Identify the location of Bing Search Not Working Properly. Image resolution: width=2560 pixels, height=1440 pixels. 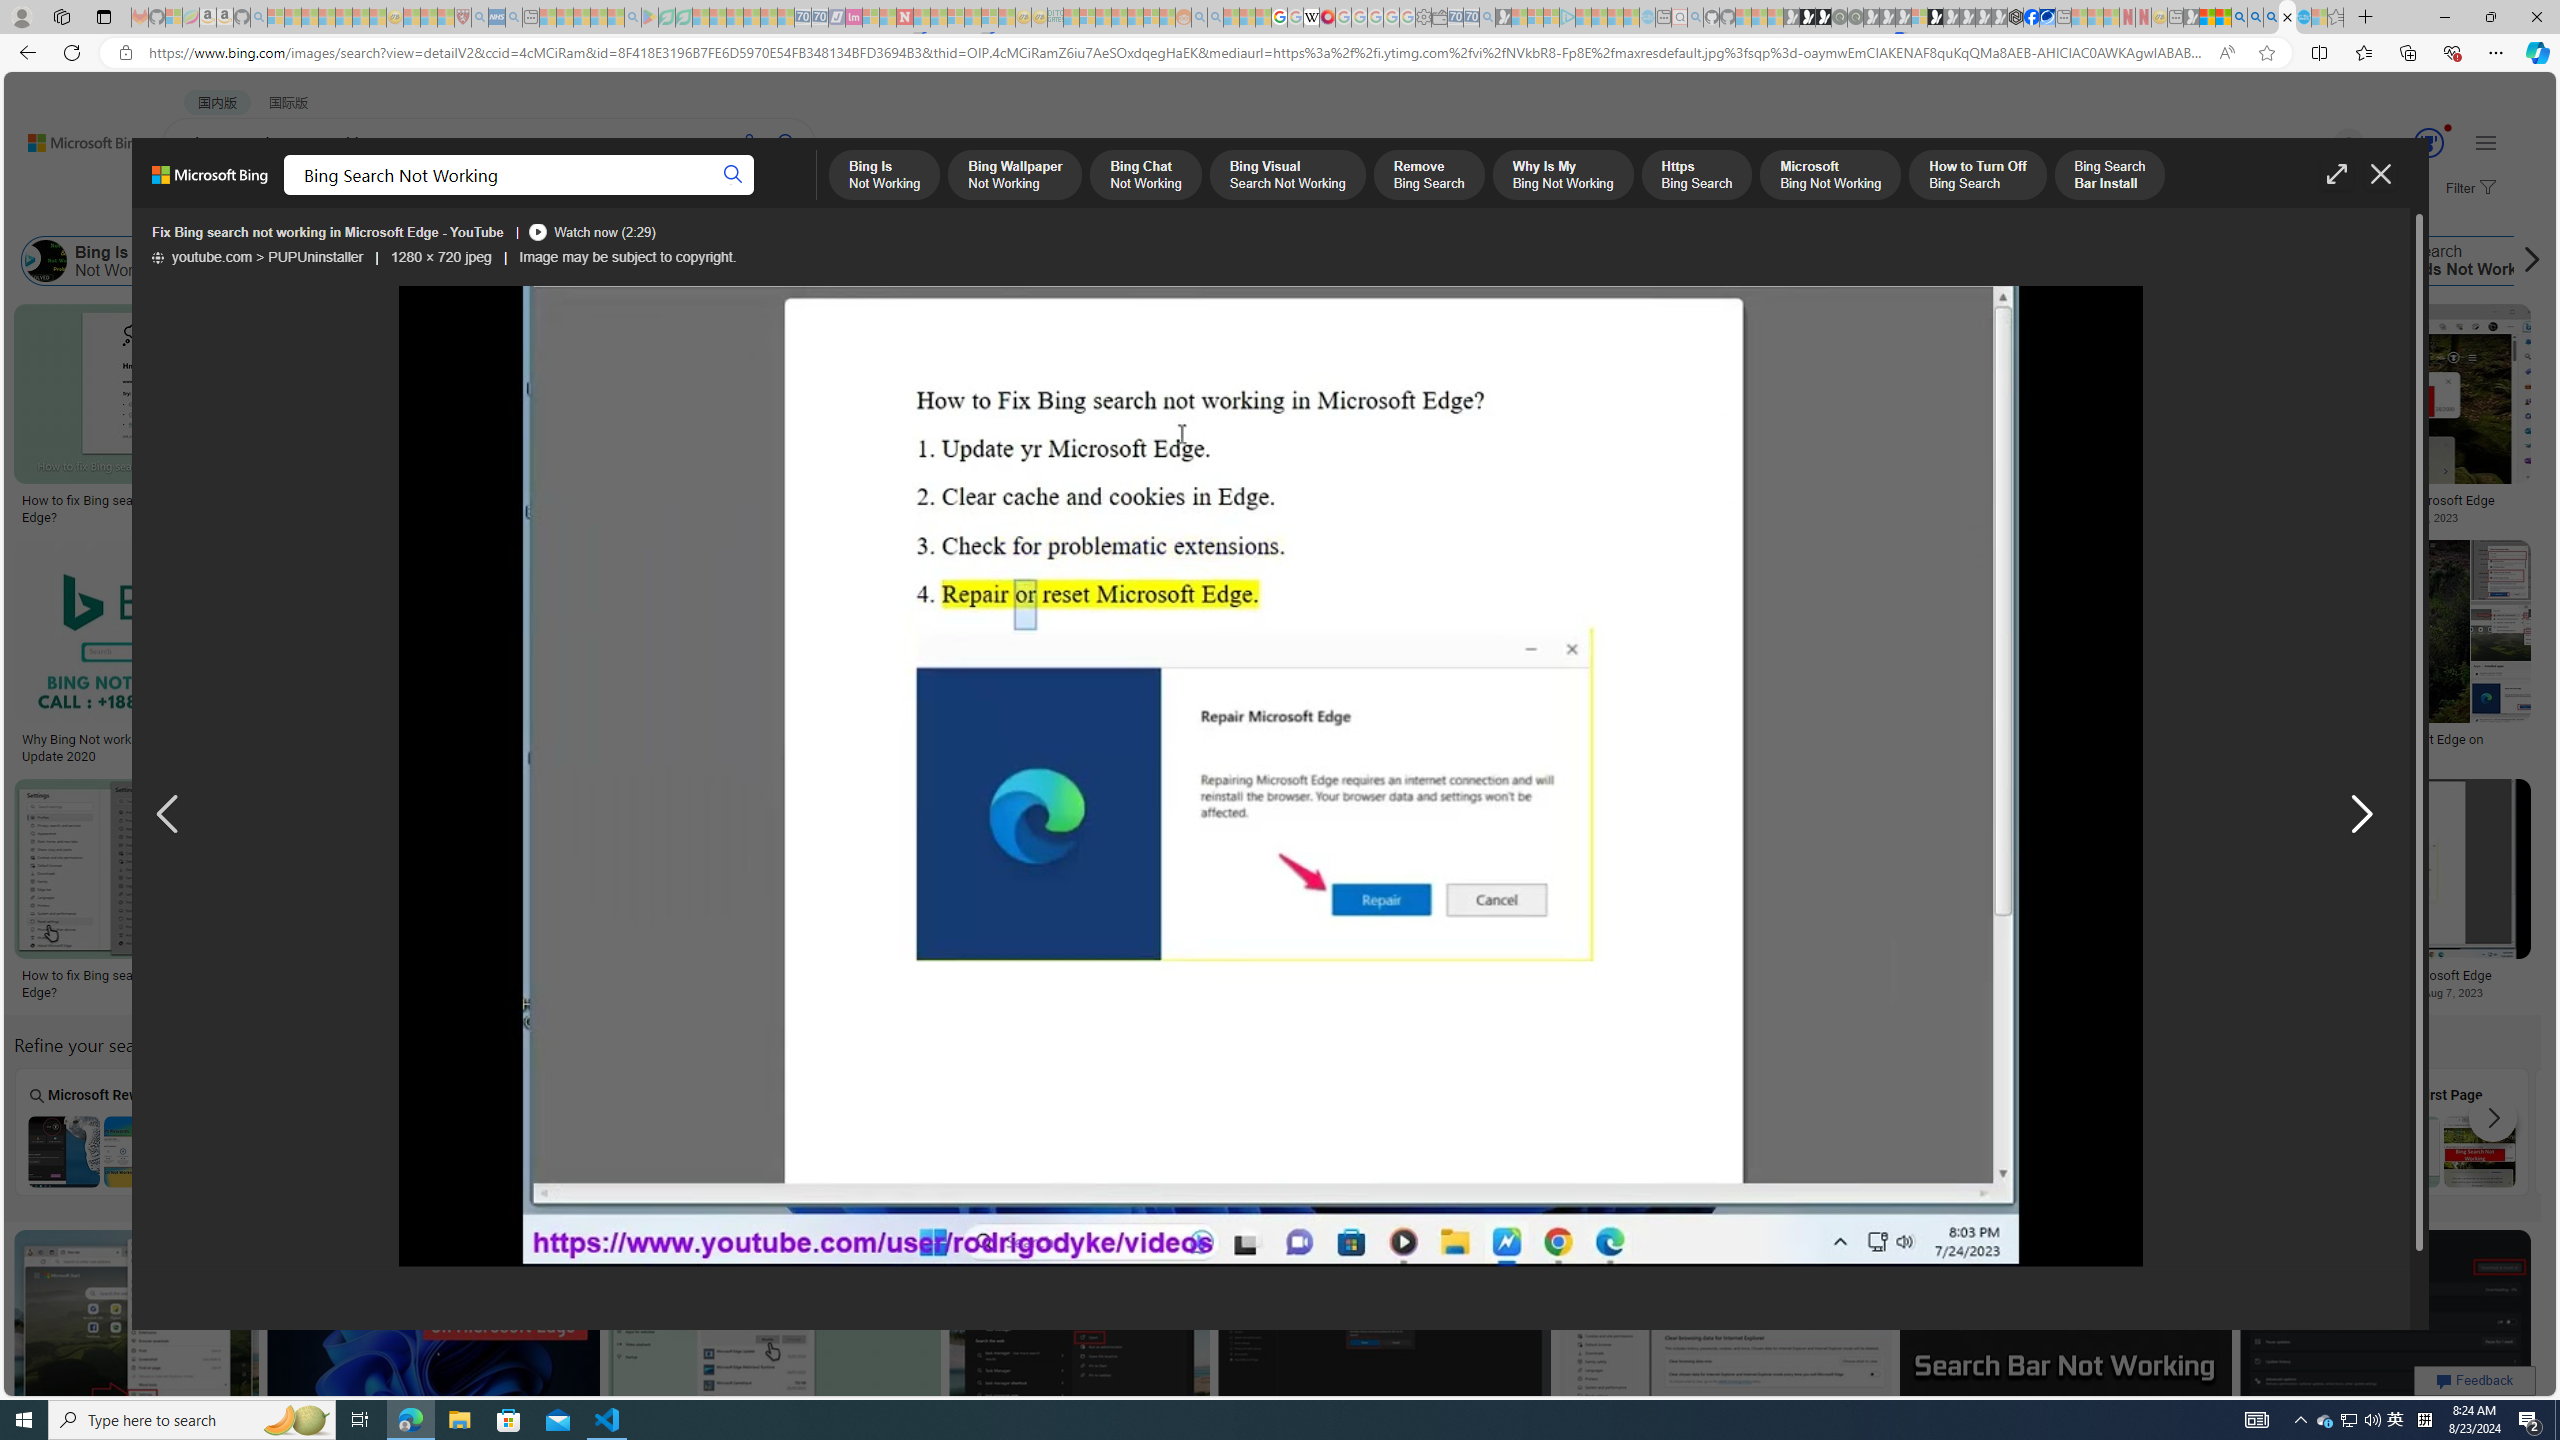
(1002, 1152).